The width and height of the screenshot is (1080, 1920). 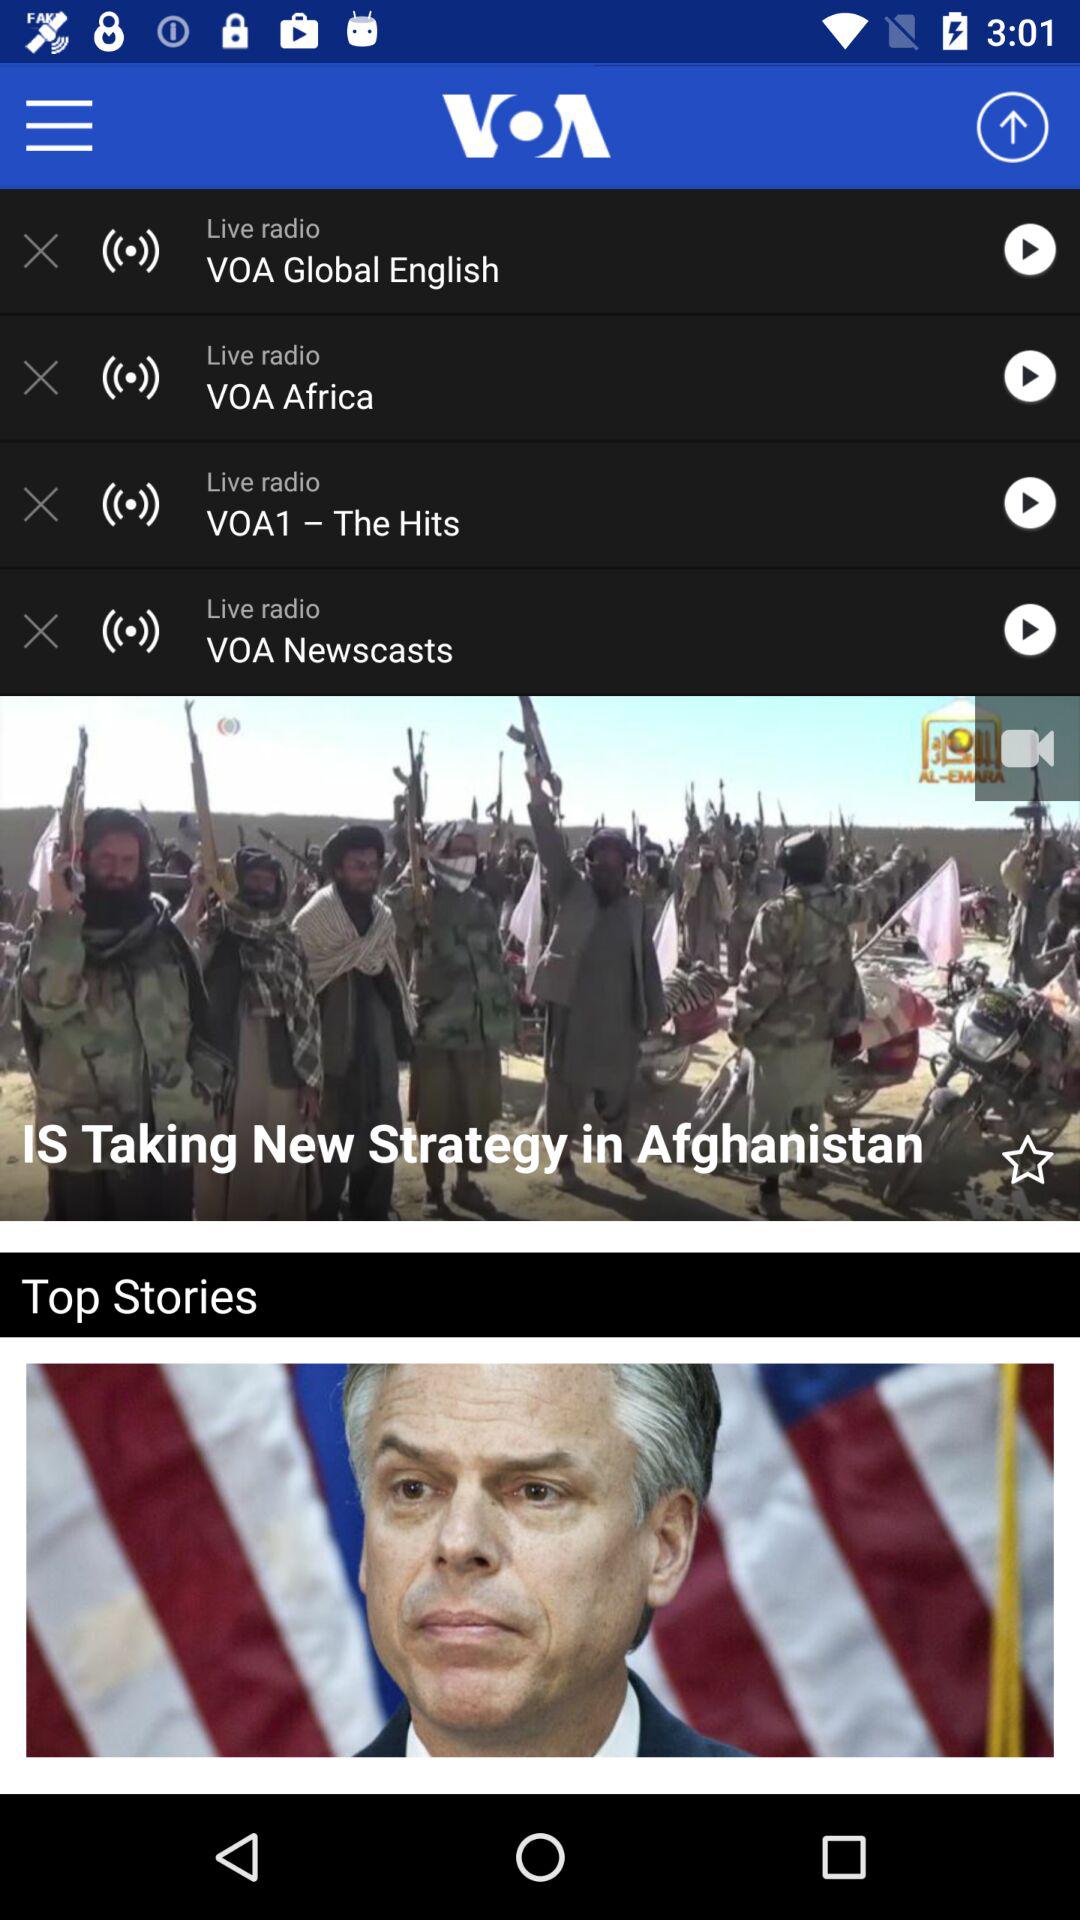 What do you see at coordinates (508, 1294) in the screenshot?
I see `swipe until the top stories item` at bounding box center [508, 1294].